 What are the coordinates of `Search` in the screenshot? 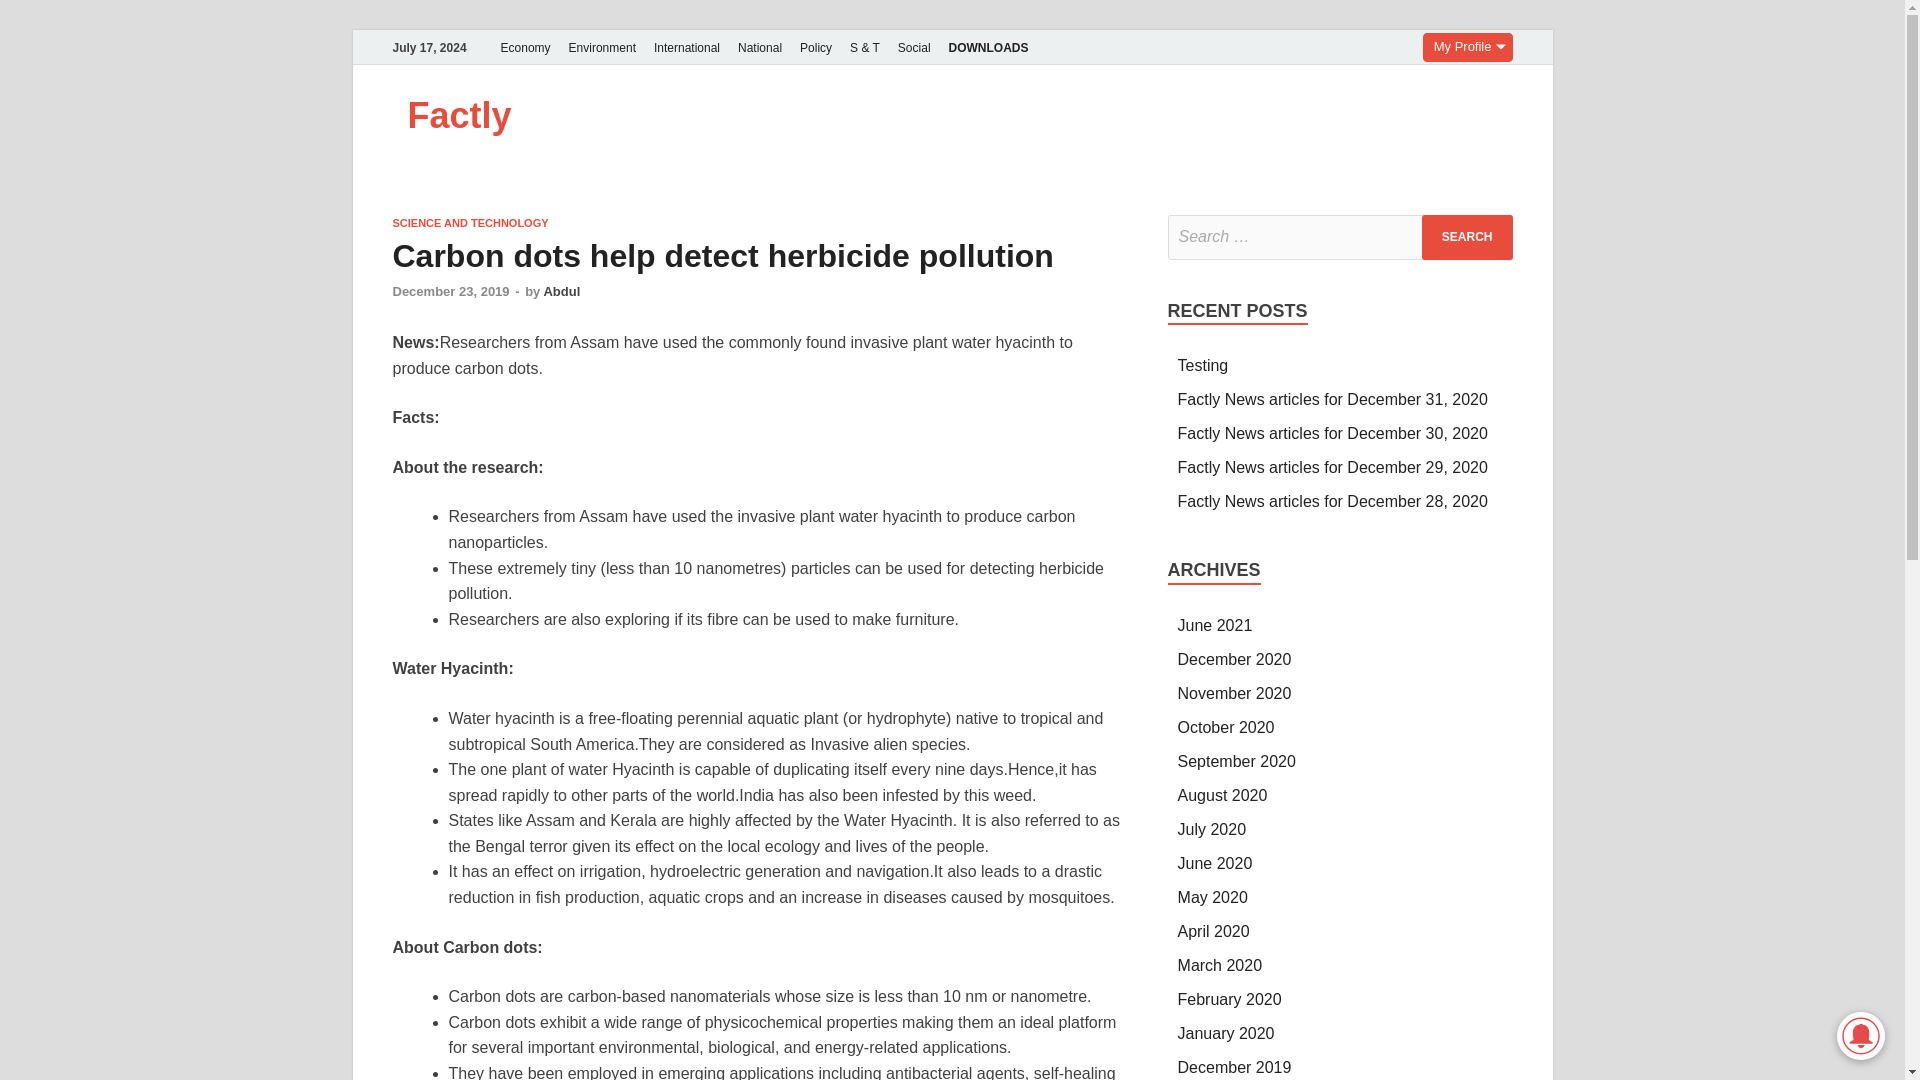 It's located at (1467, 237).